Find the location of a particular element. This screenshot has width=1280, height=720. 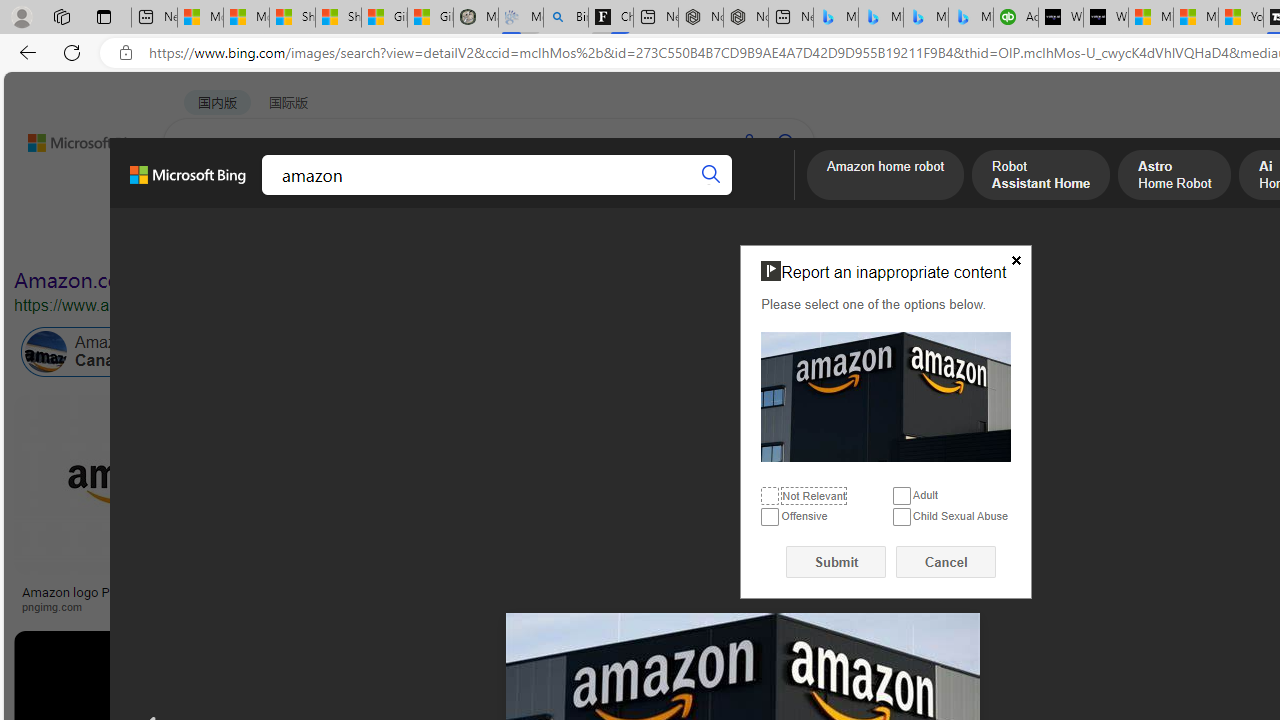

Microsoft Bing, Back to Bing search is located at coordinates (188, 183).